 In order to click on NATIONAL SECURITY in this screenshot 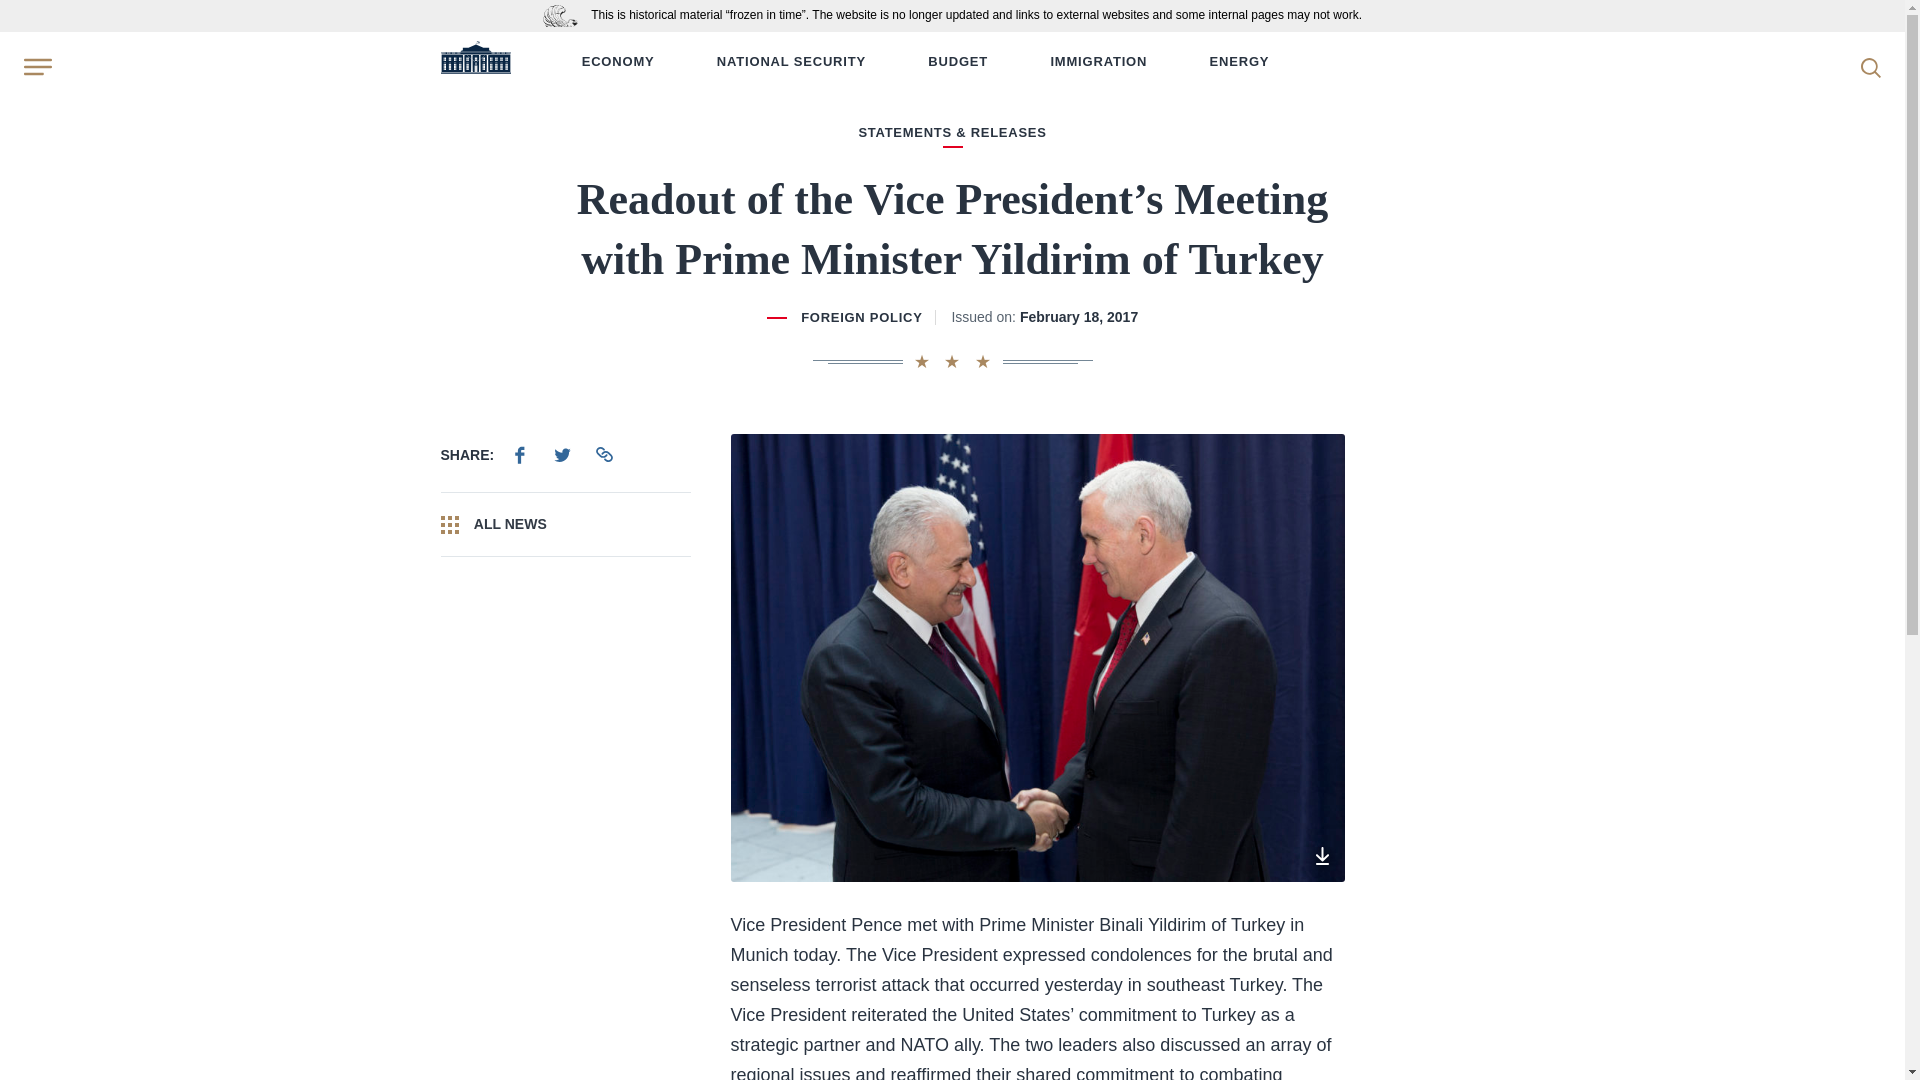, I will do `click(790, 62)`.